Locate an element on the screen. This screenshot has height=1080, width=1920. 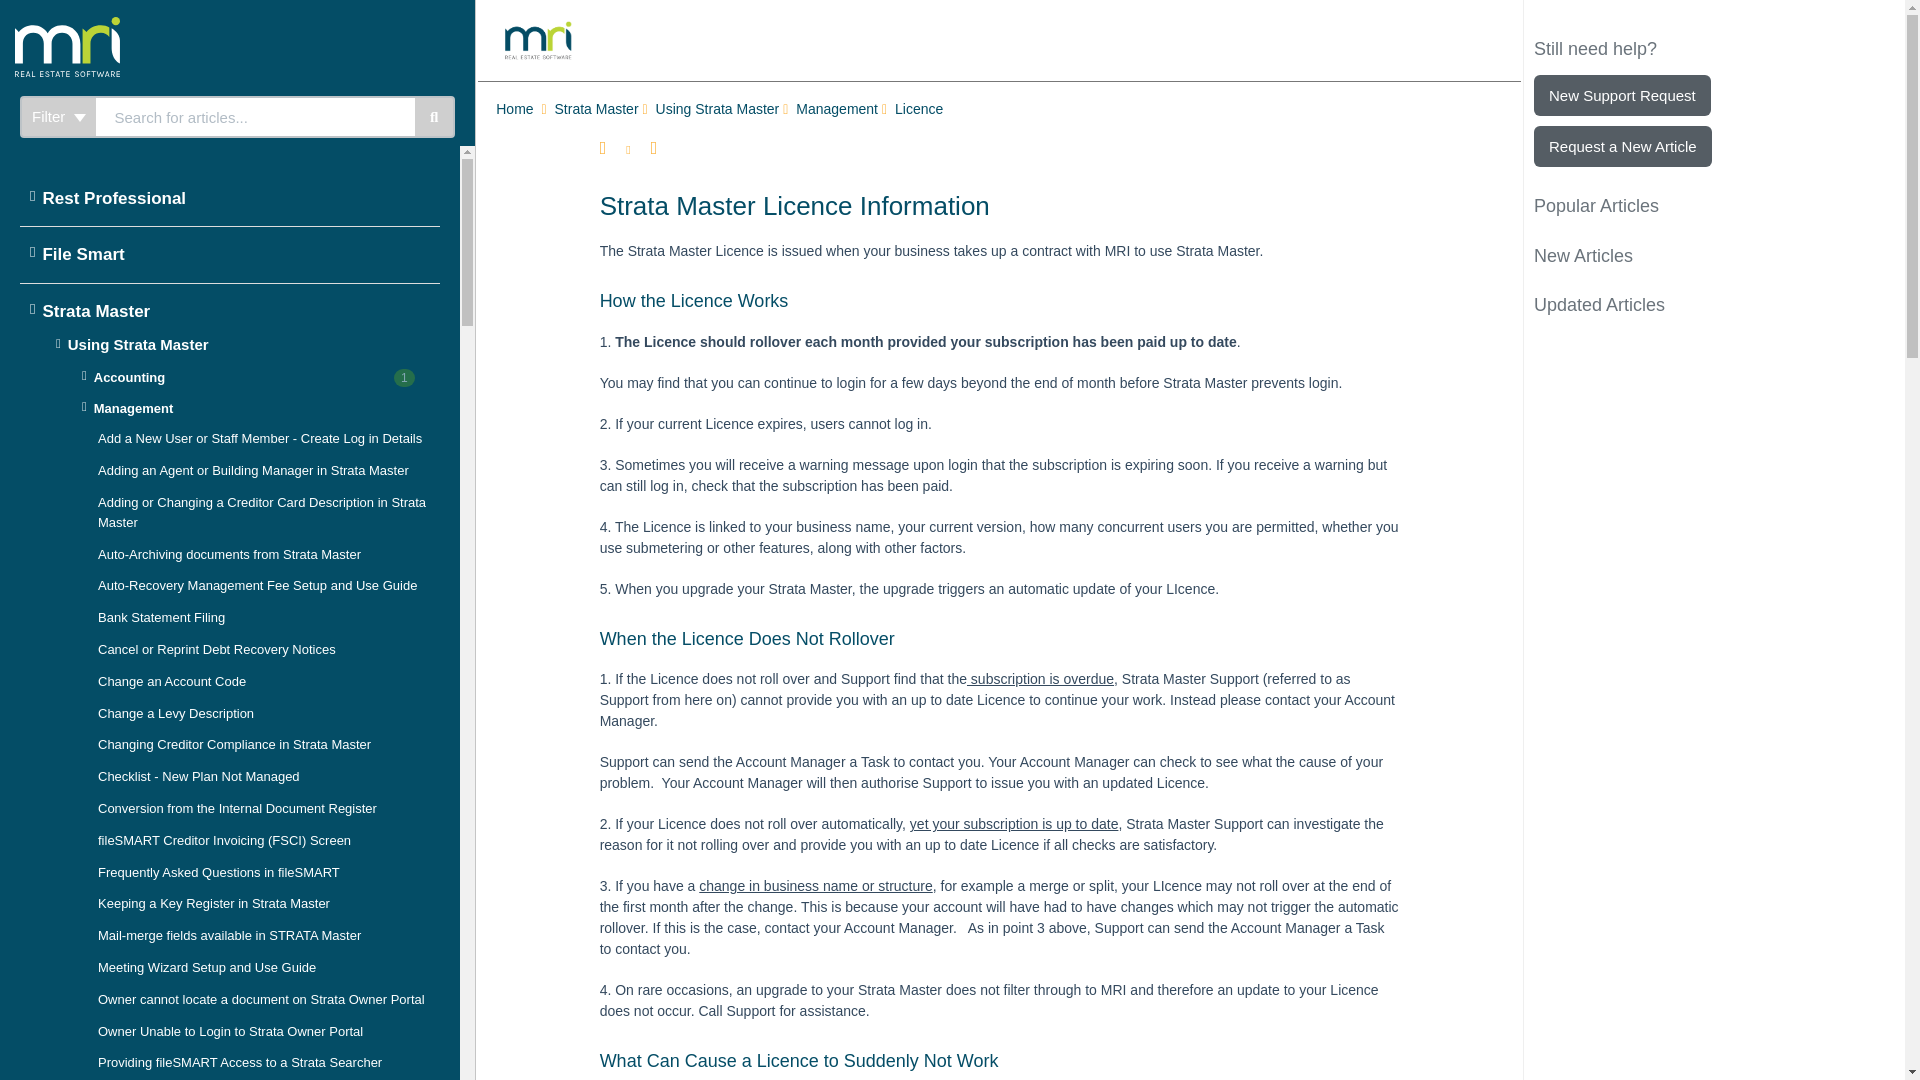
Licence is located at coordinates (920, 110).